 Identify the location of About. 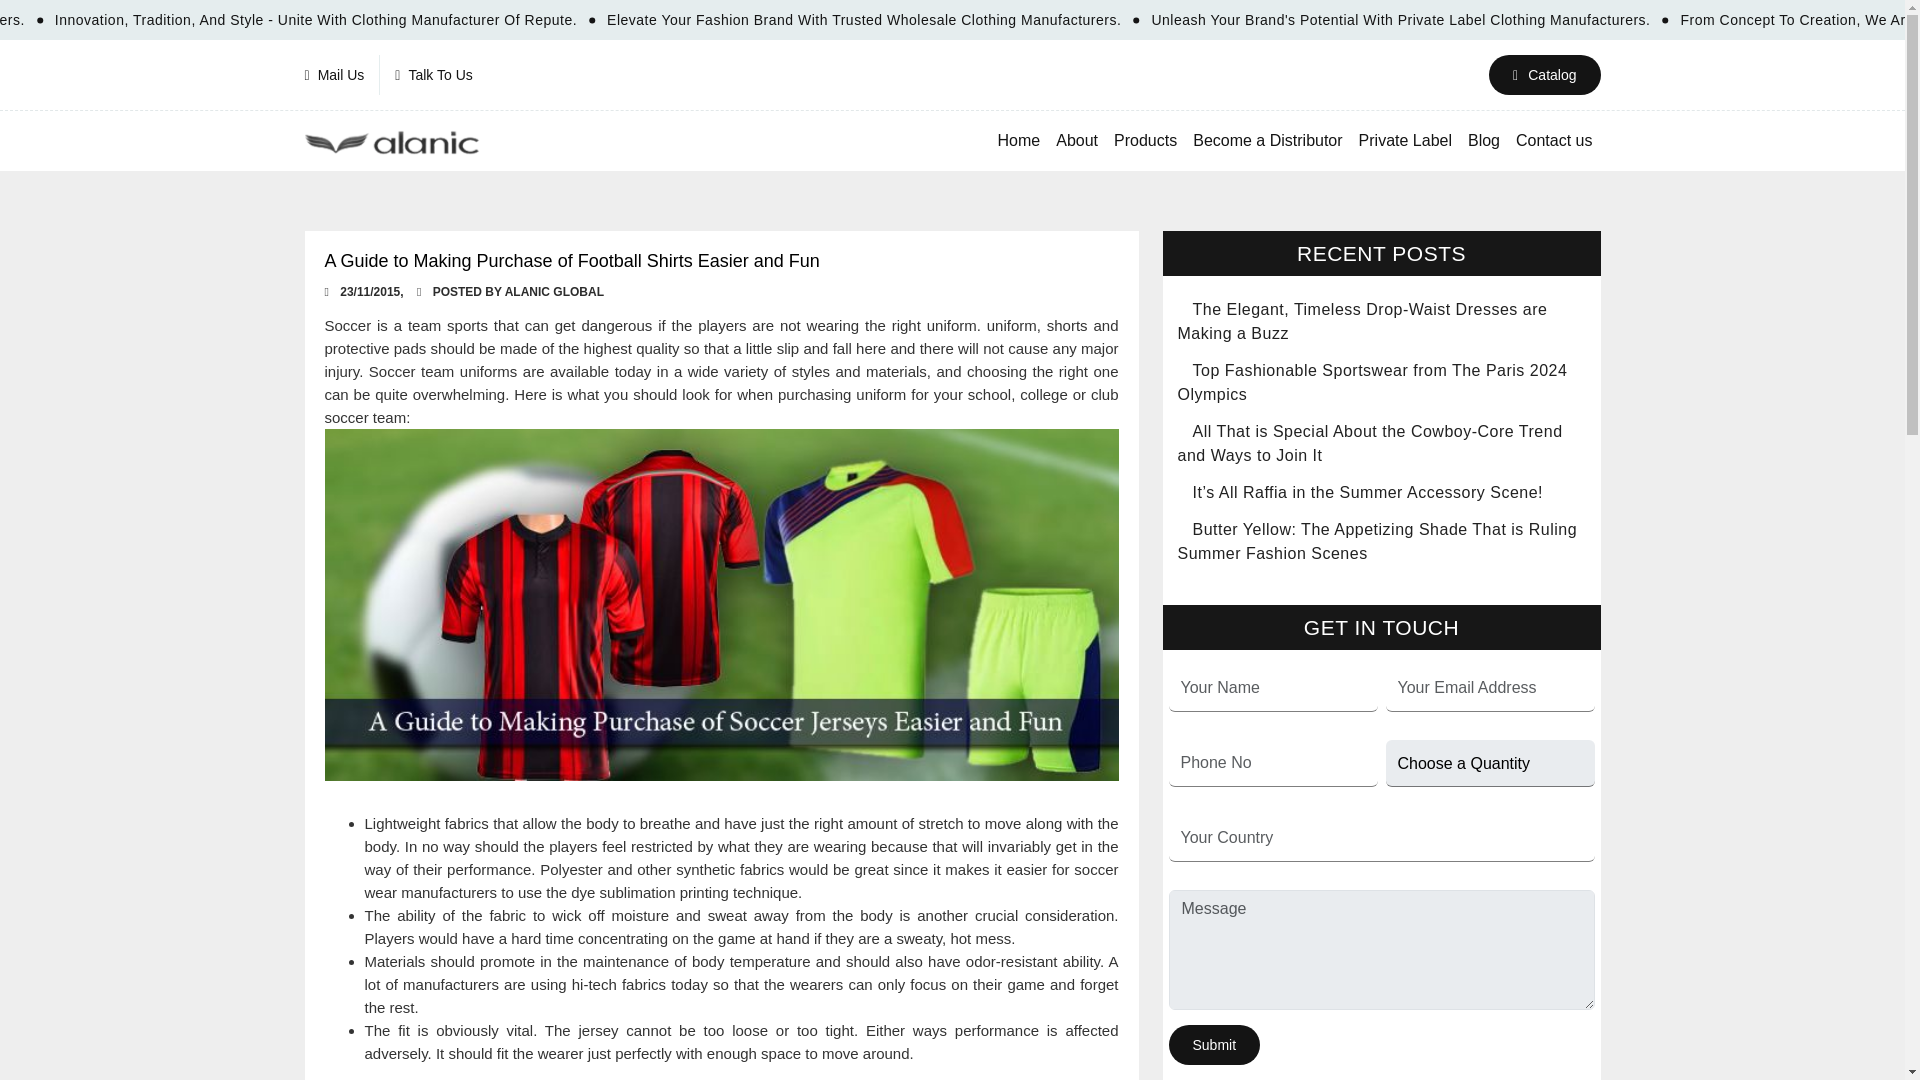
(1076, 140).